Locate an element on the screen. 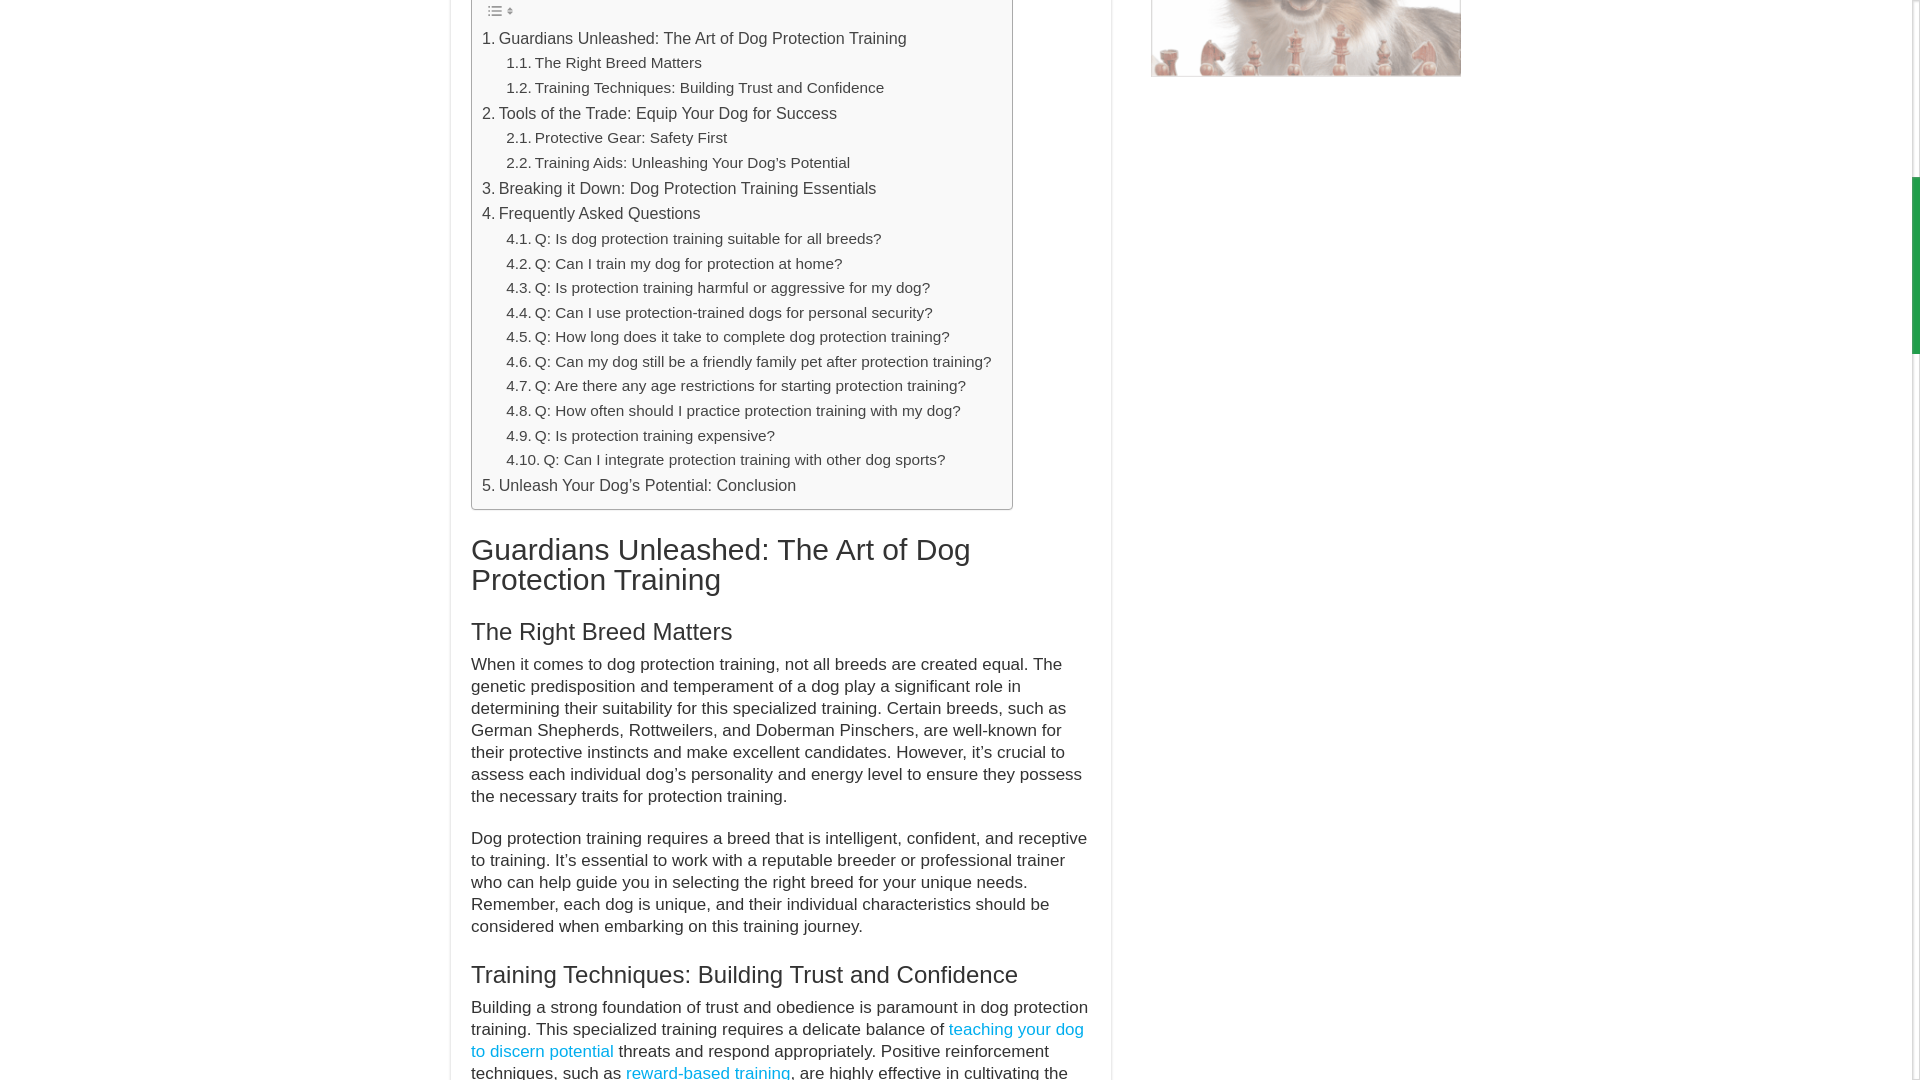 The width and height of the screenshot is (1920, 1080). The Right Breed Matters is located at coordinates (604, 62).